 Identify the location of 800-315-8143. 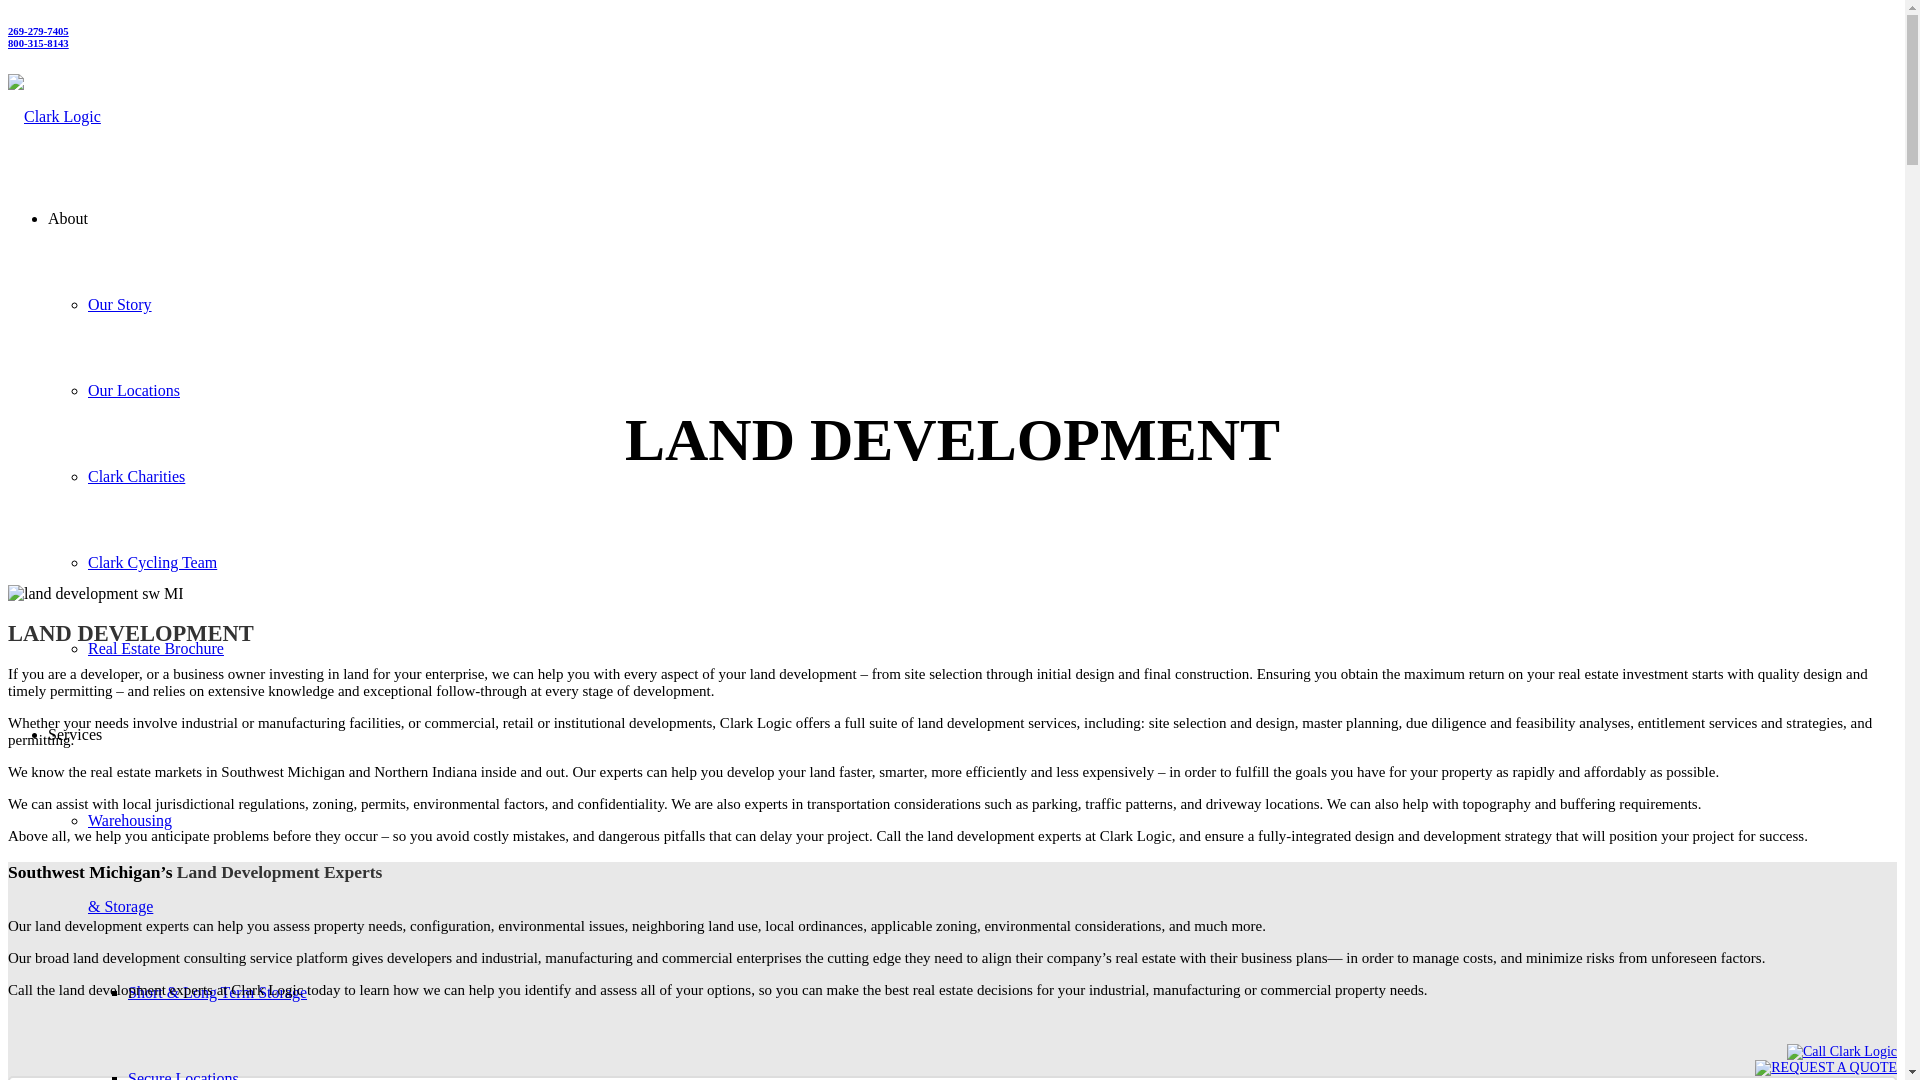
(38, 42).